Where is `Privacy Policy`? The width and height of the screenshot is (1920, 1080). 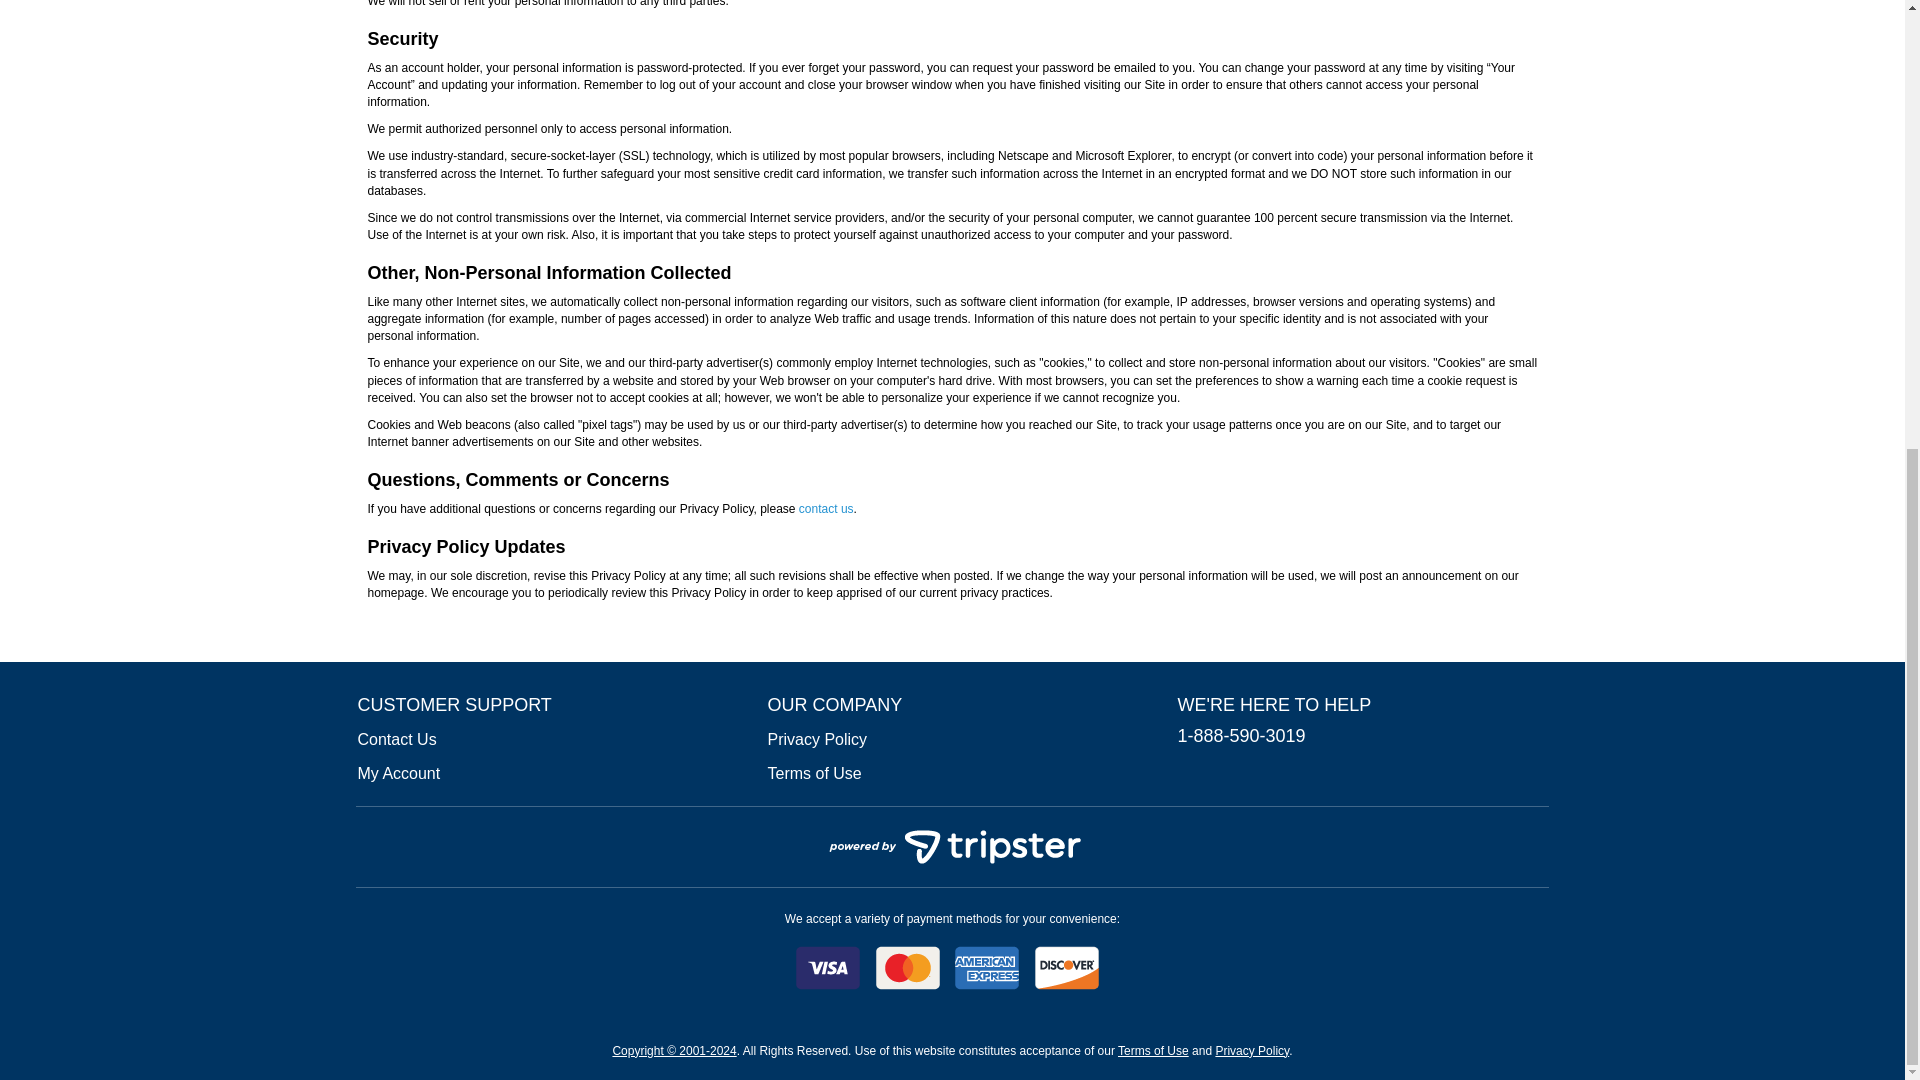
Privacy Policy is located at coordinates (818, 740).